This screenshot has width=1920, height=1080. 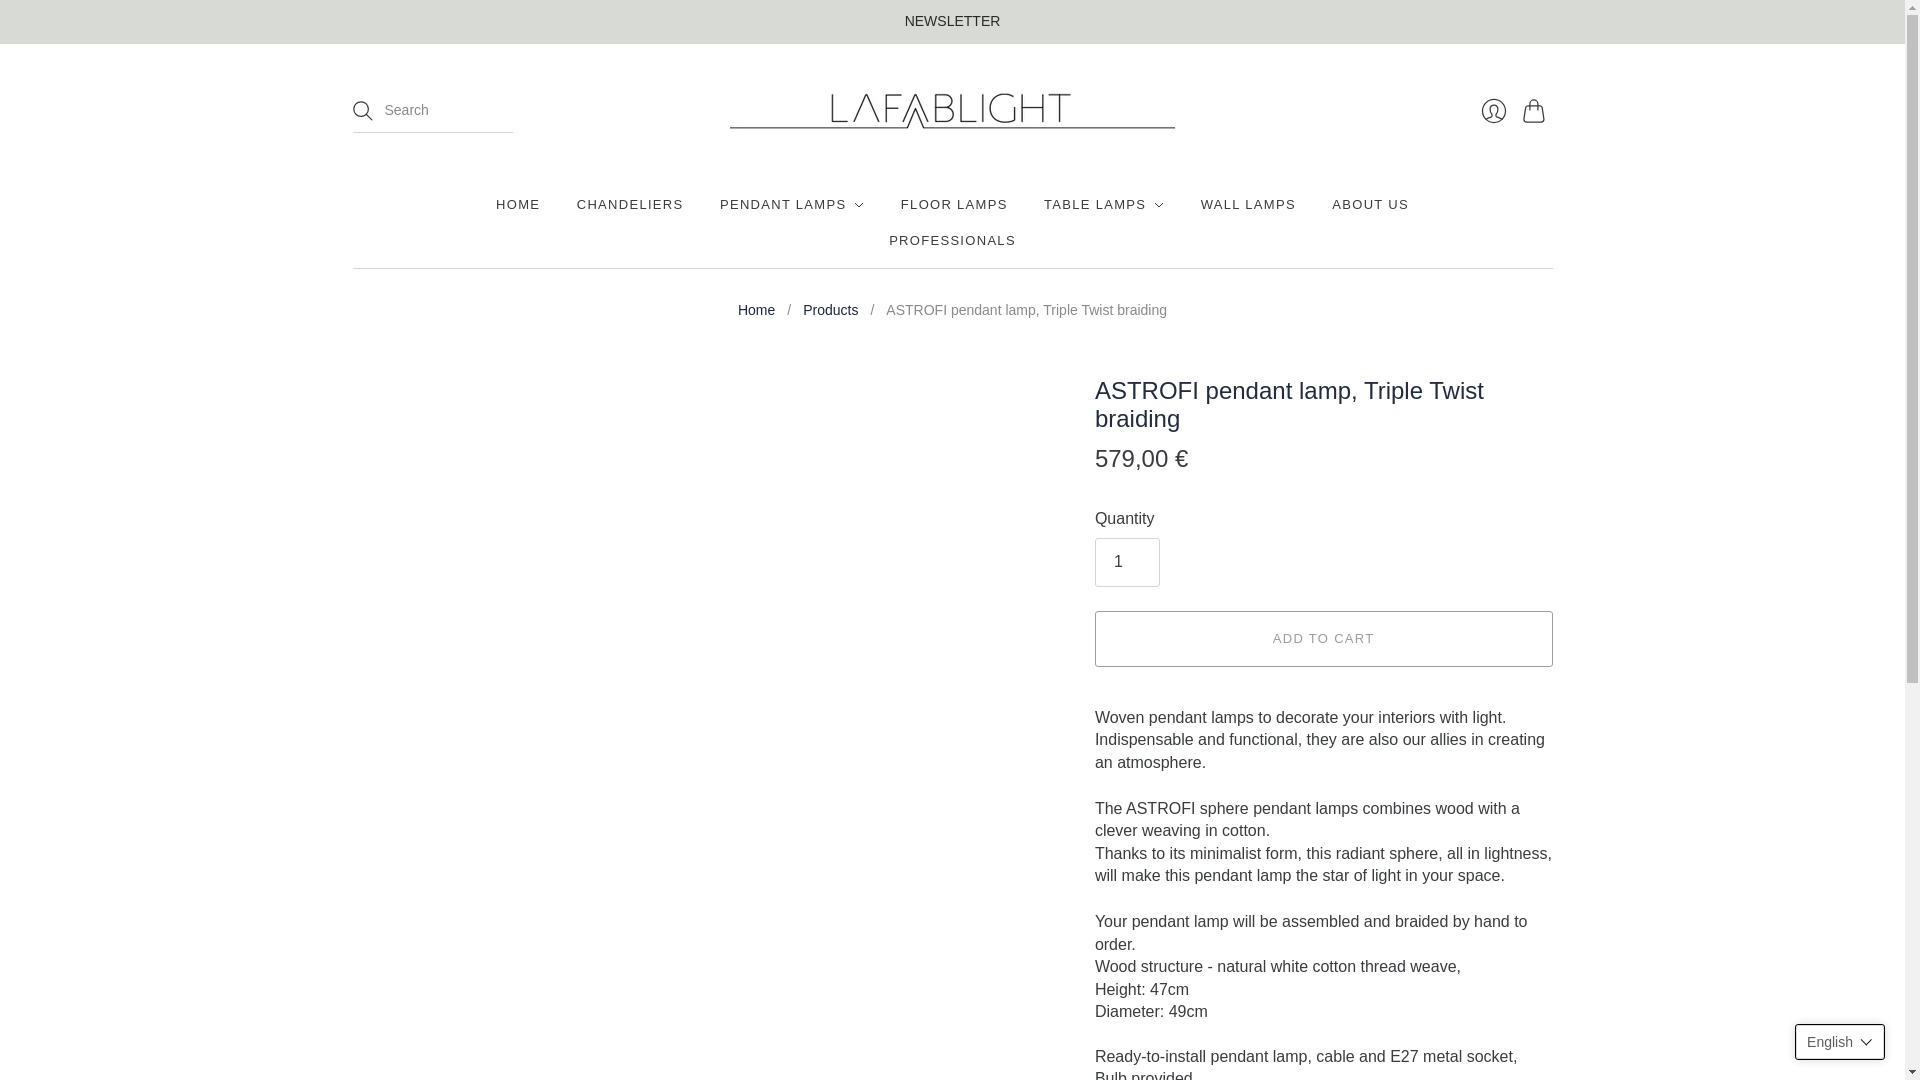 What do you see at coordinates (792, 204) in the screenshot?
I see `PENDANT LAMPS` at bounding box center [792, 204].